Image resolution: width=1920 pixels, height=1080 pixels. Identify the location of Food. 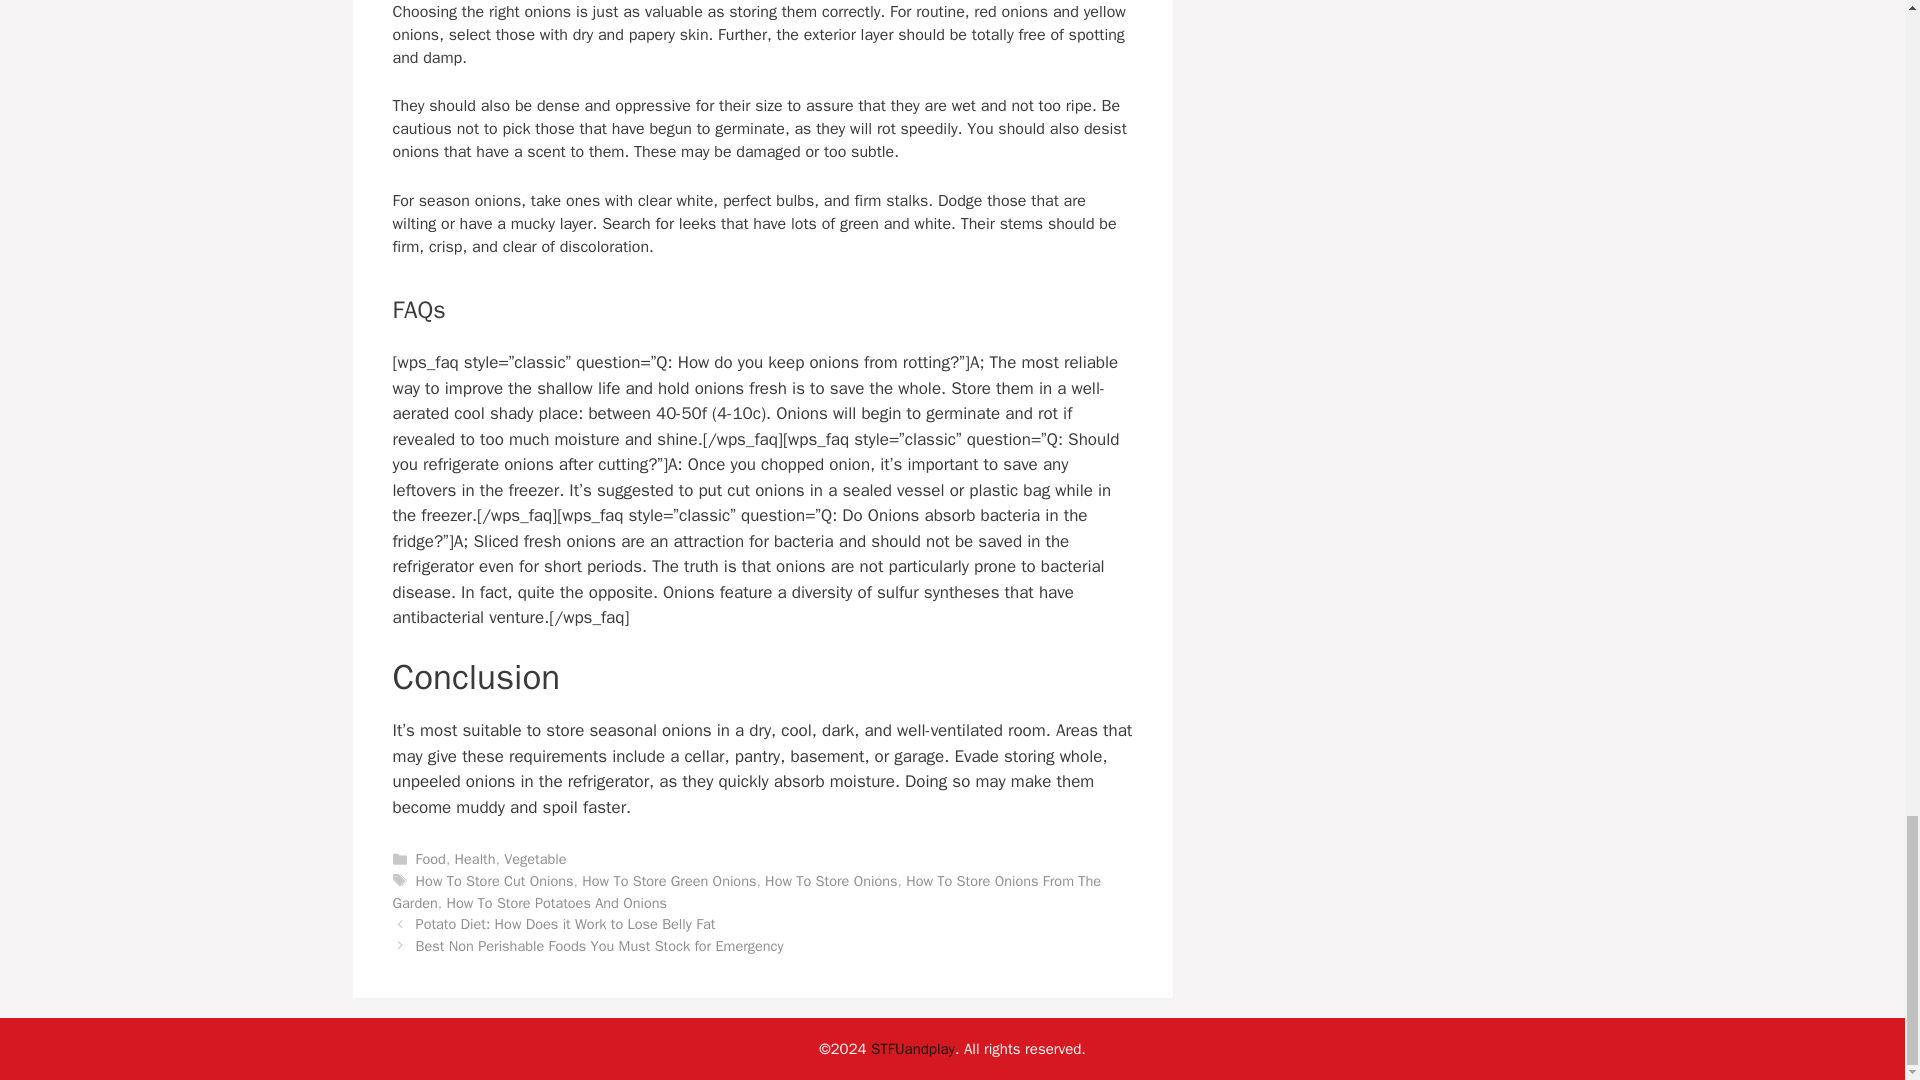
(430, 858).